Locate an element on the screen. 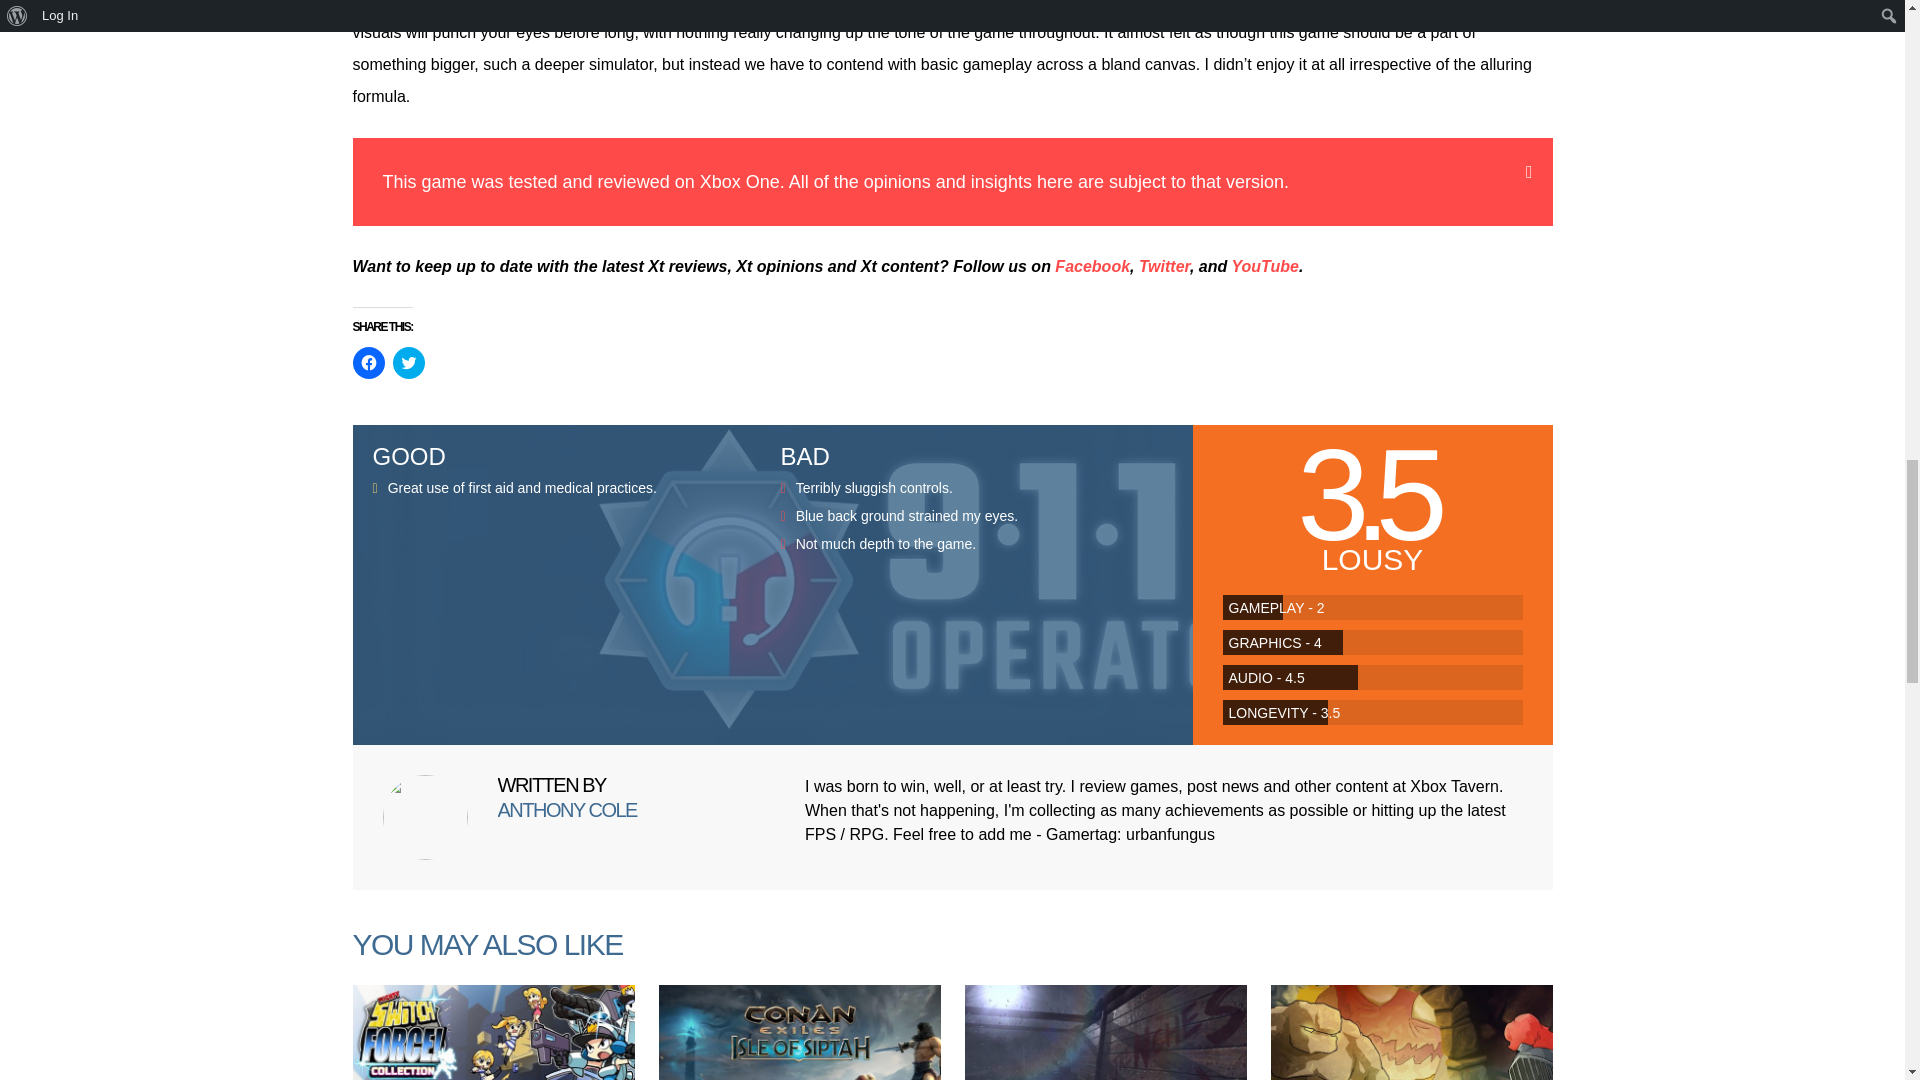  Mighty Switch Force Collection Review is located at coordinates (492, 1032).